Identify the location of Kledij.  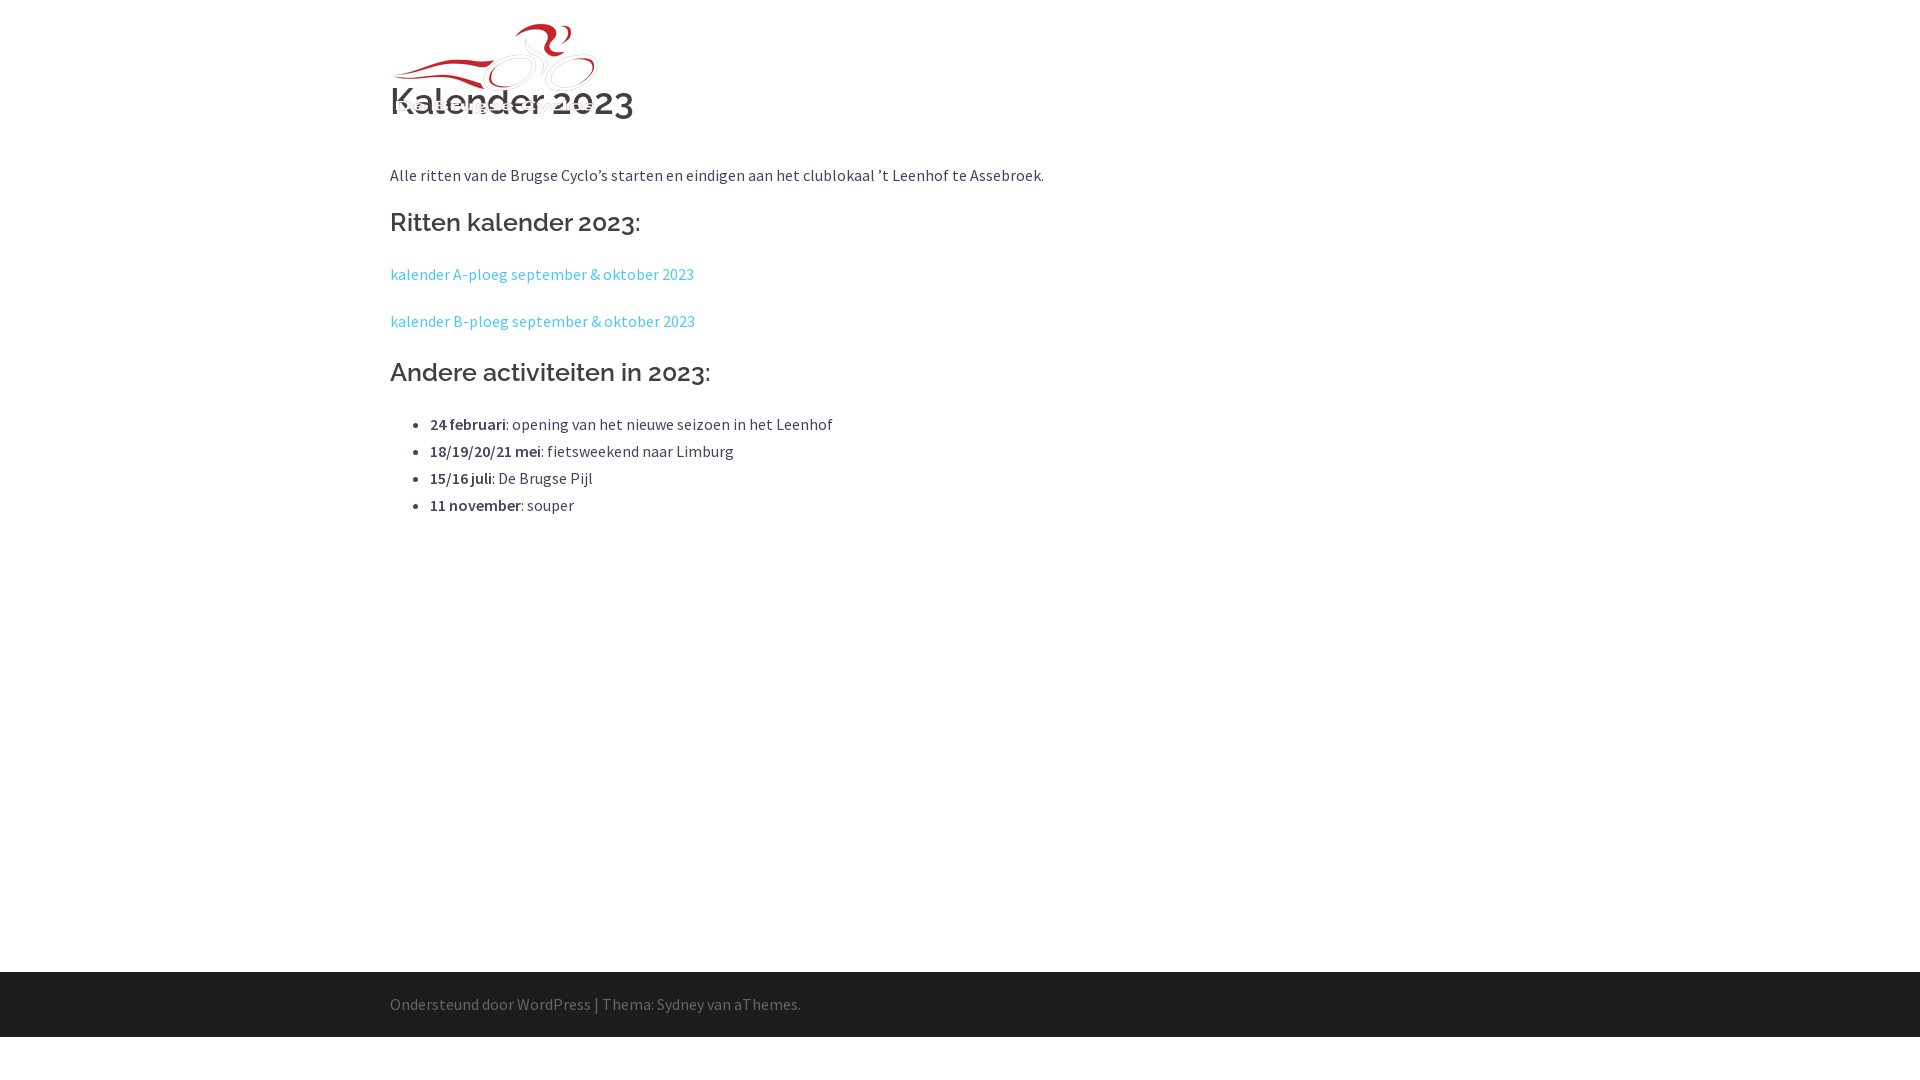
(1005, 68).